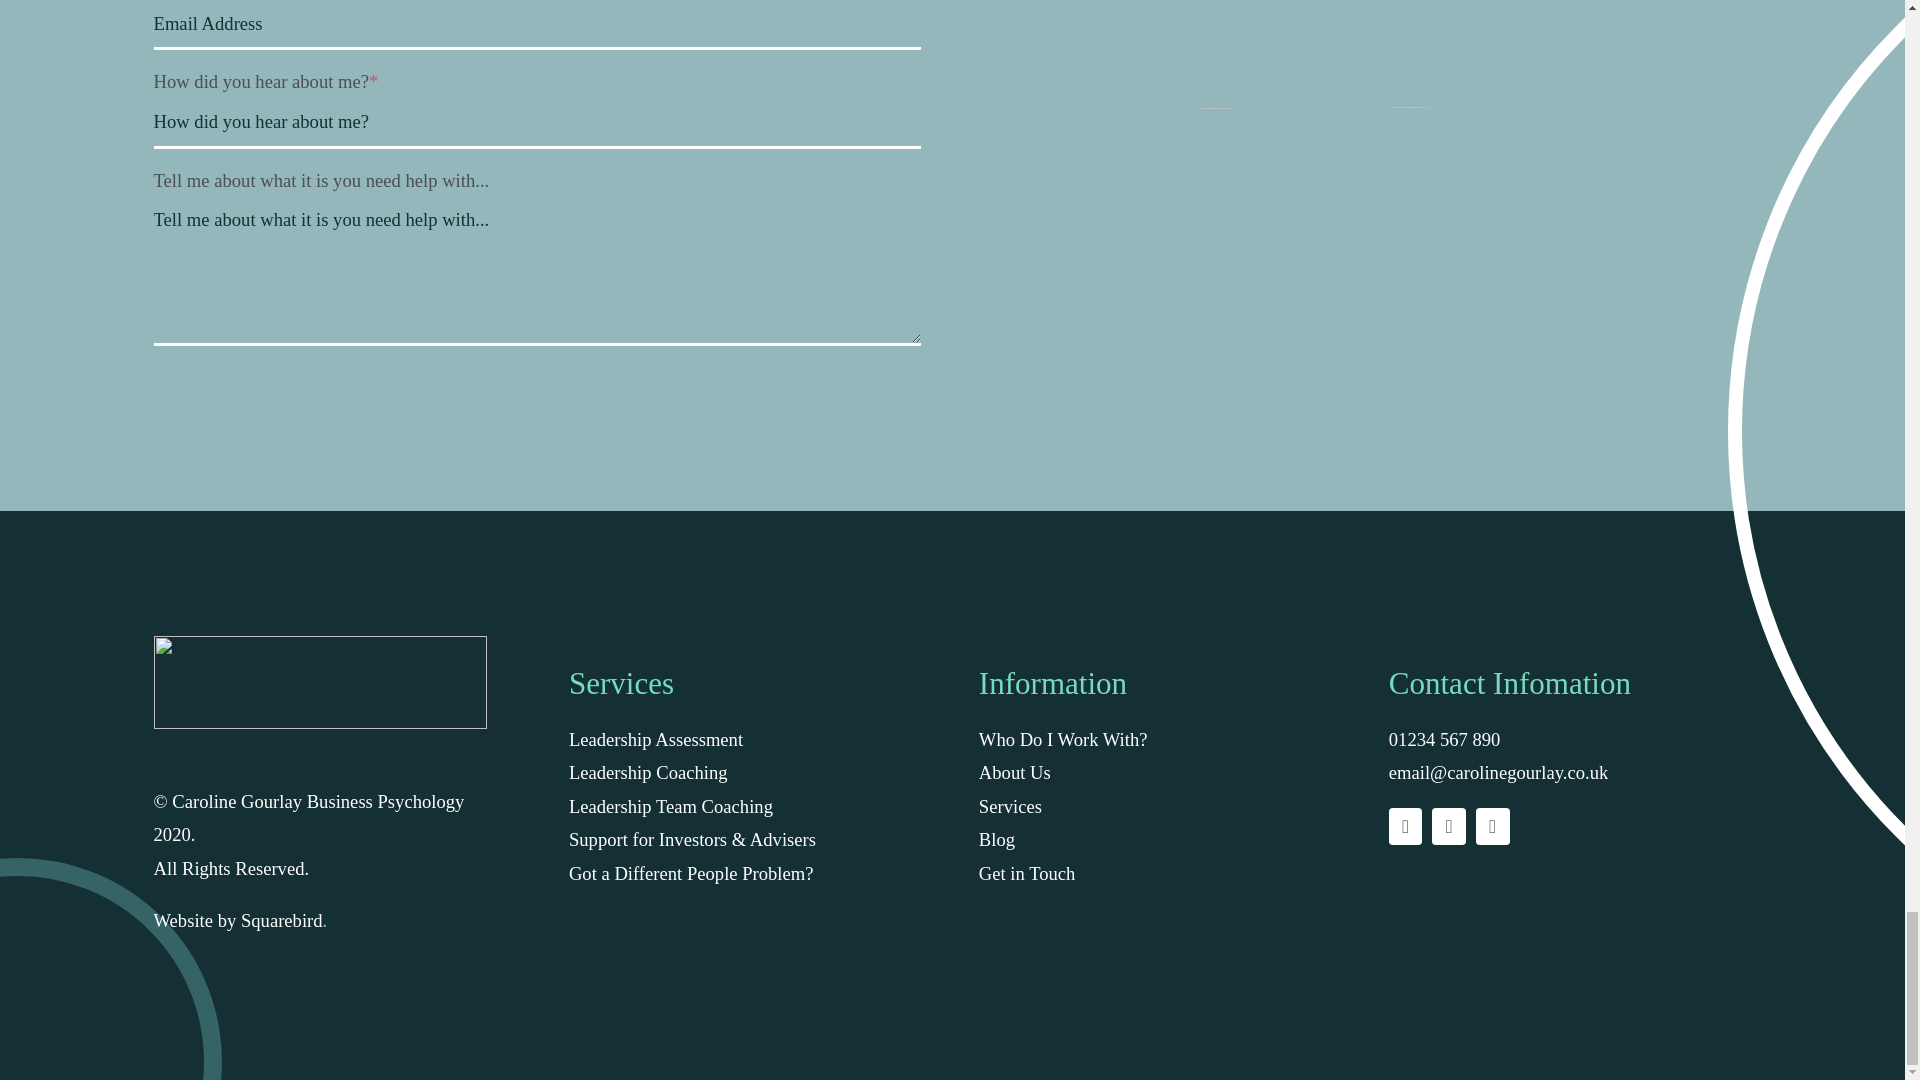  I want to click on Facebook, so click(1492, 826).